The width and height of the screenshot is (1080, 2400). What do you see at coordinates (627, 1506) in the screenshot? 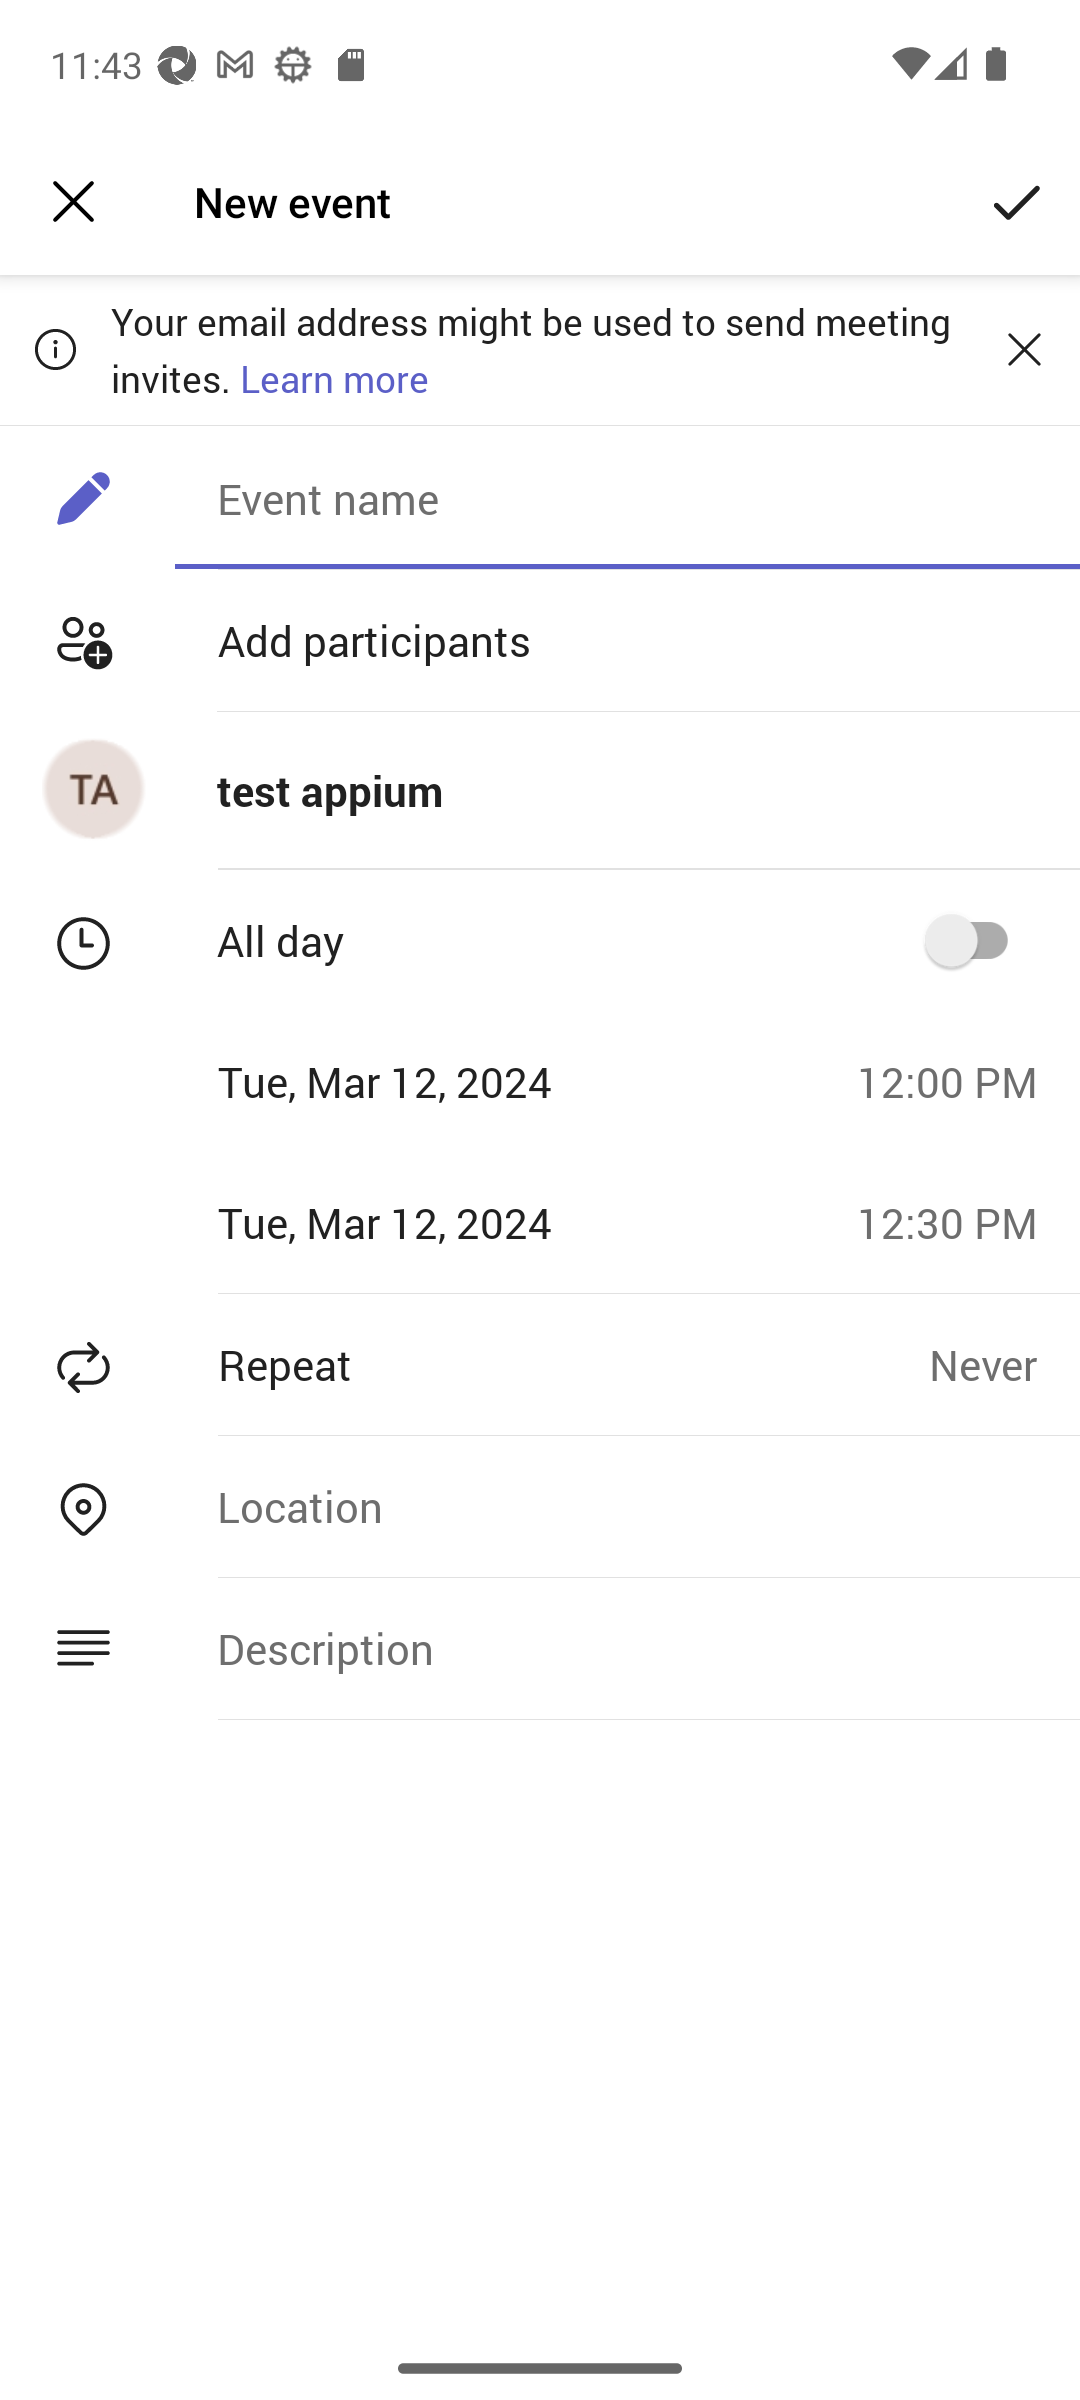
I see `Location` at bounding box center [627, 1506].